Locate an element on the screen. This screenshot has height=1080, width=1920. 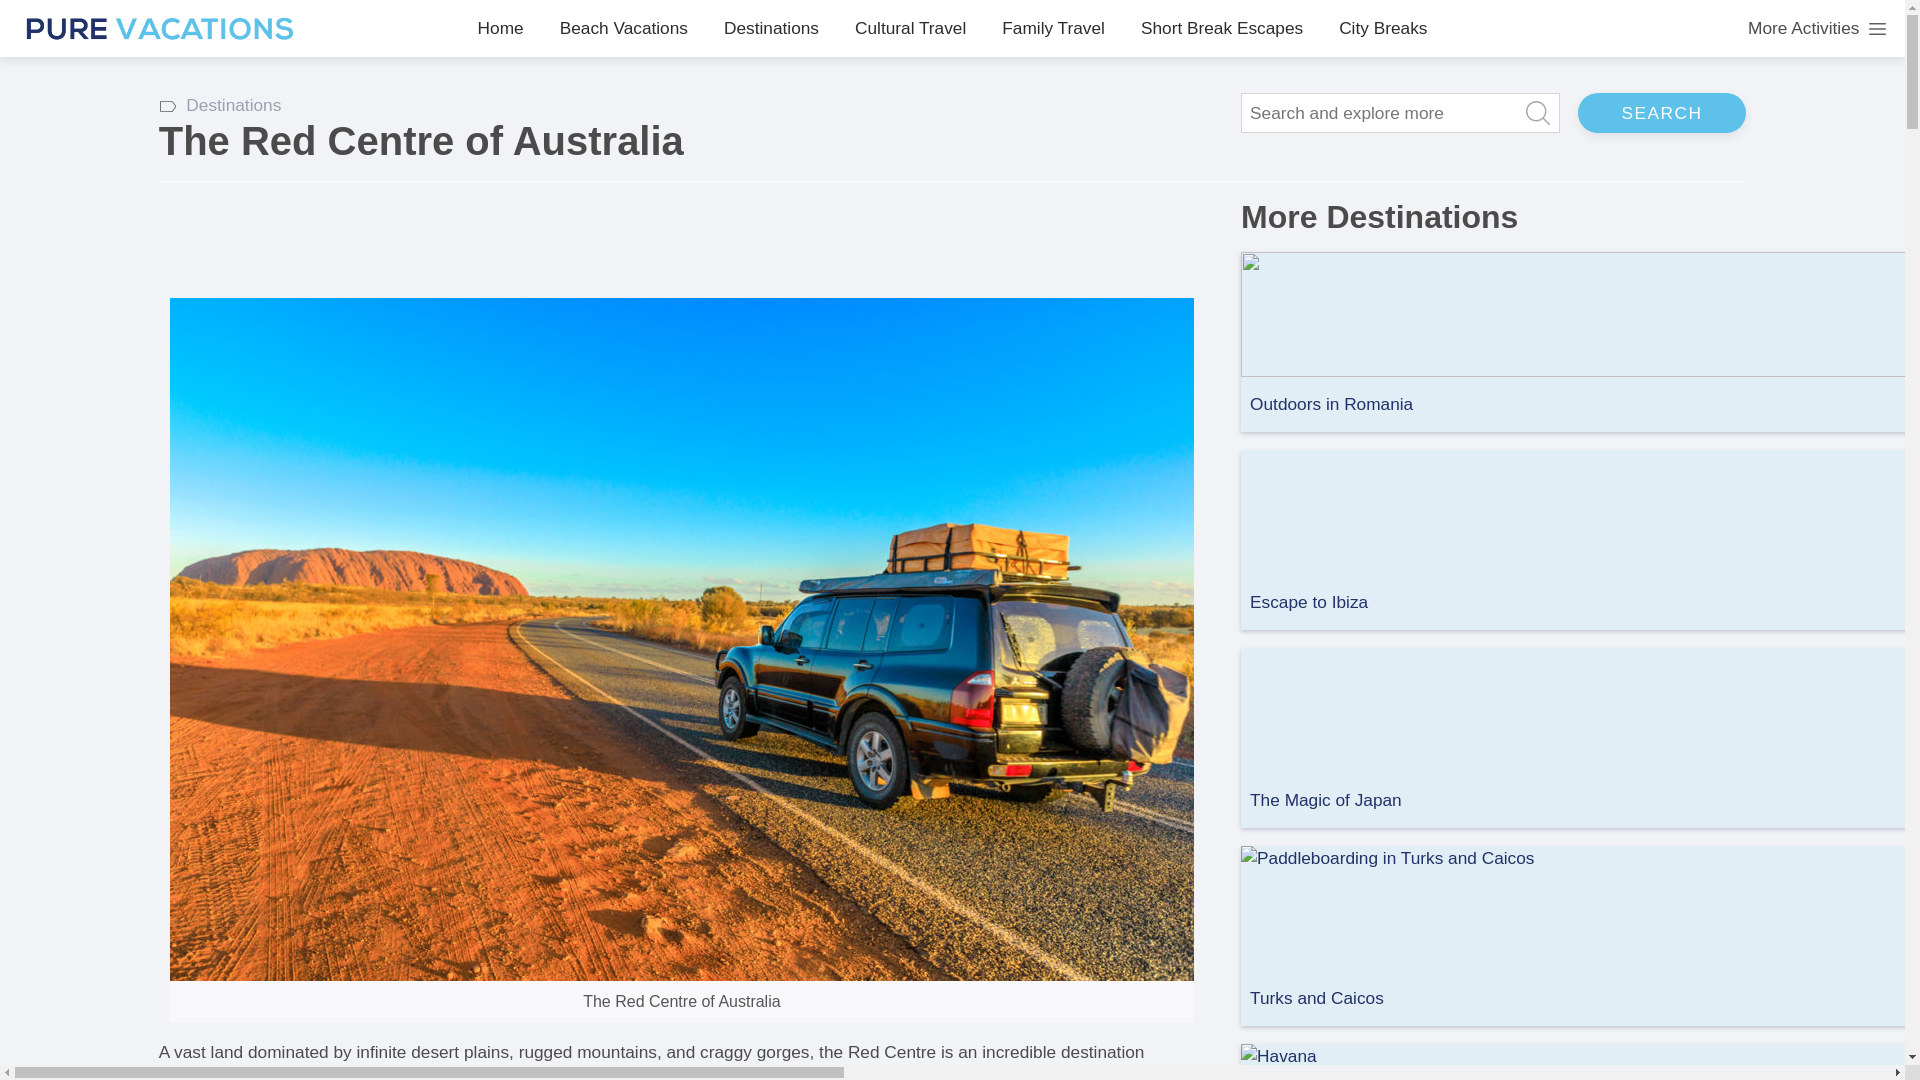
Cultural Travel is located at coordinates (910, 28).